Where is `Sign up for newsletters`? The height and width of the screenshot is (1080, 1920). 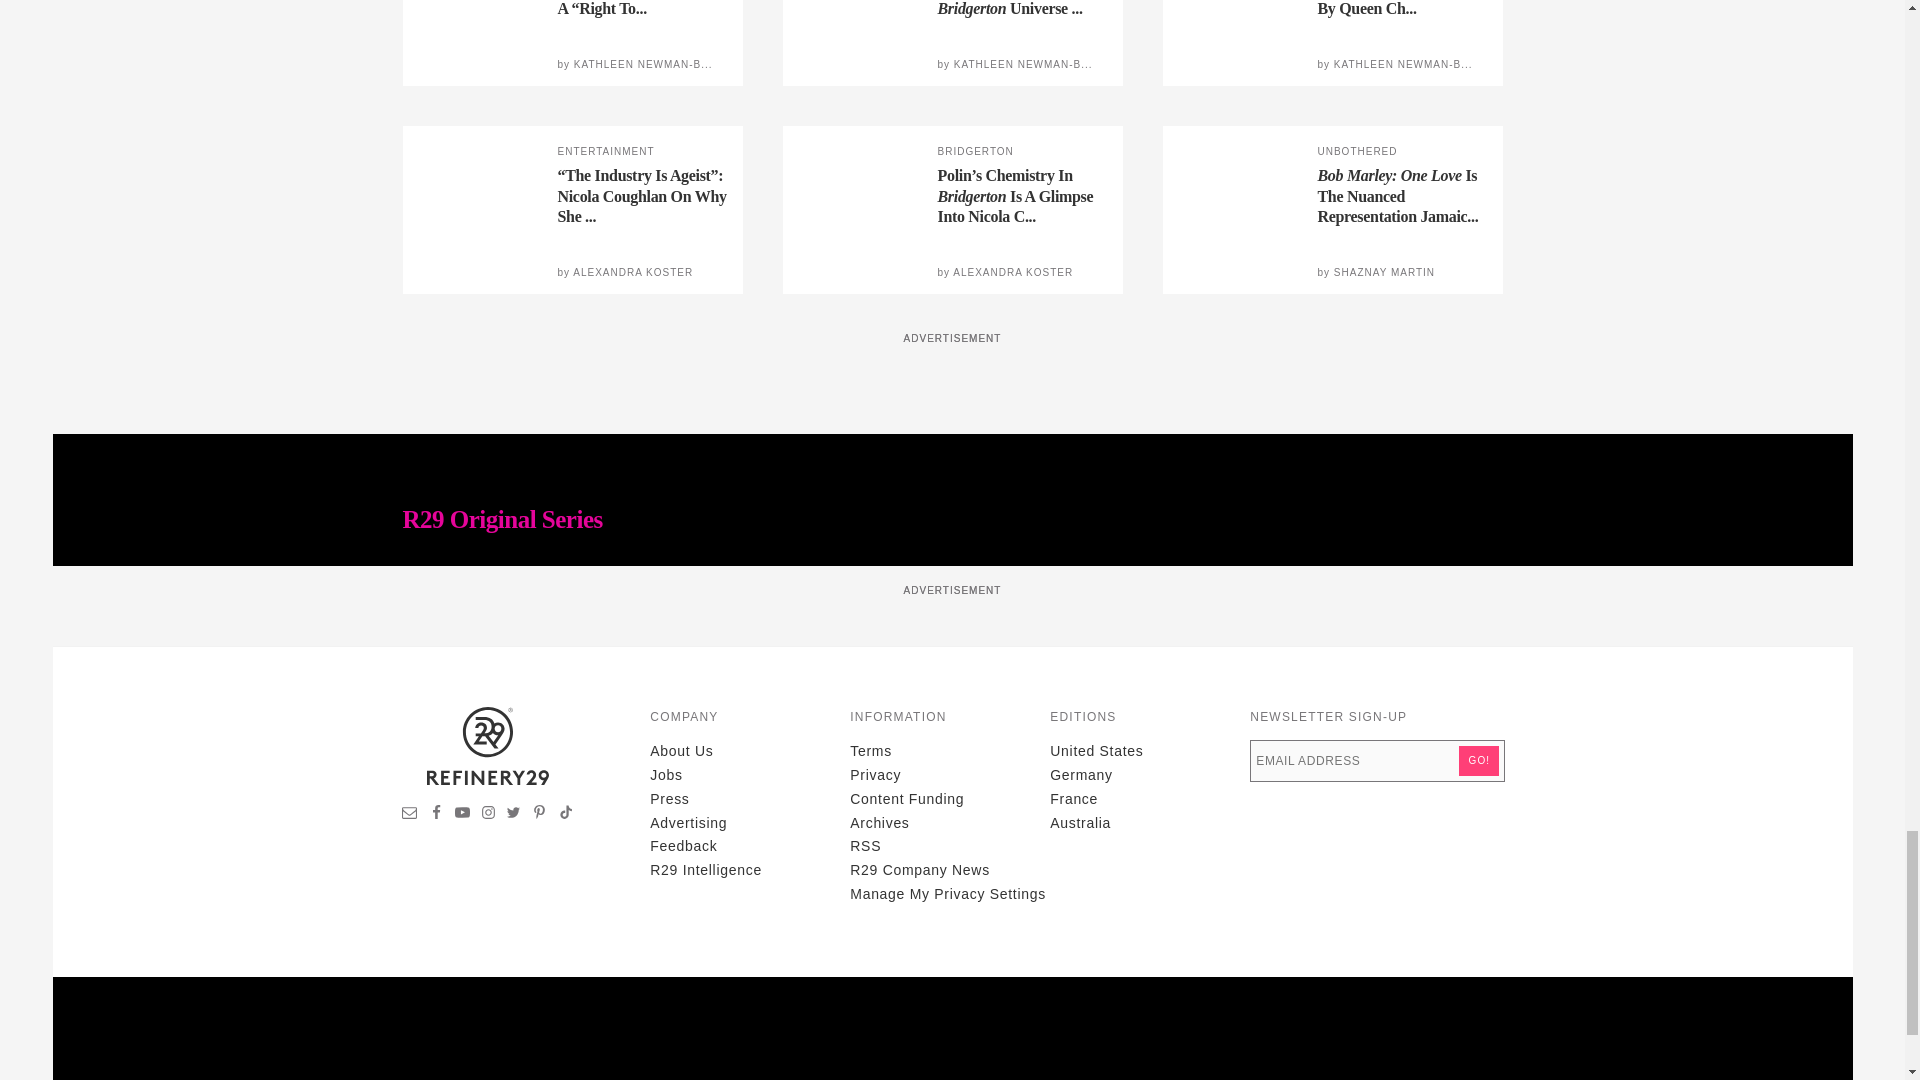 Sign up for newsletters is located at coordinates (410, 814).